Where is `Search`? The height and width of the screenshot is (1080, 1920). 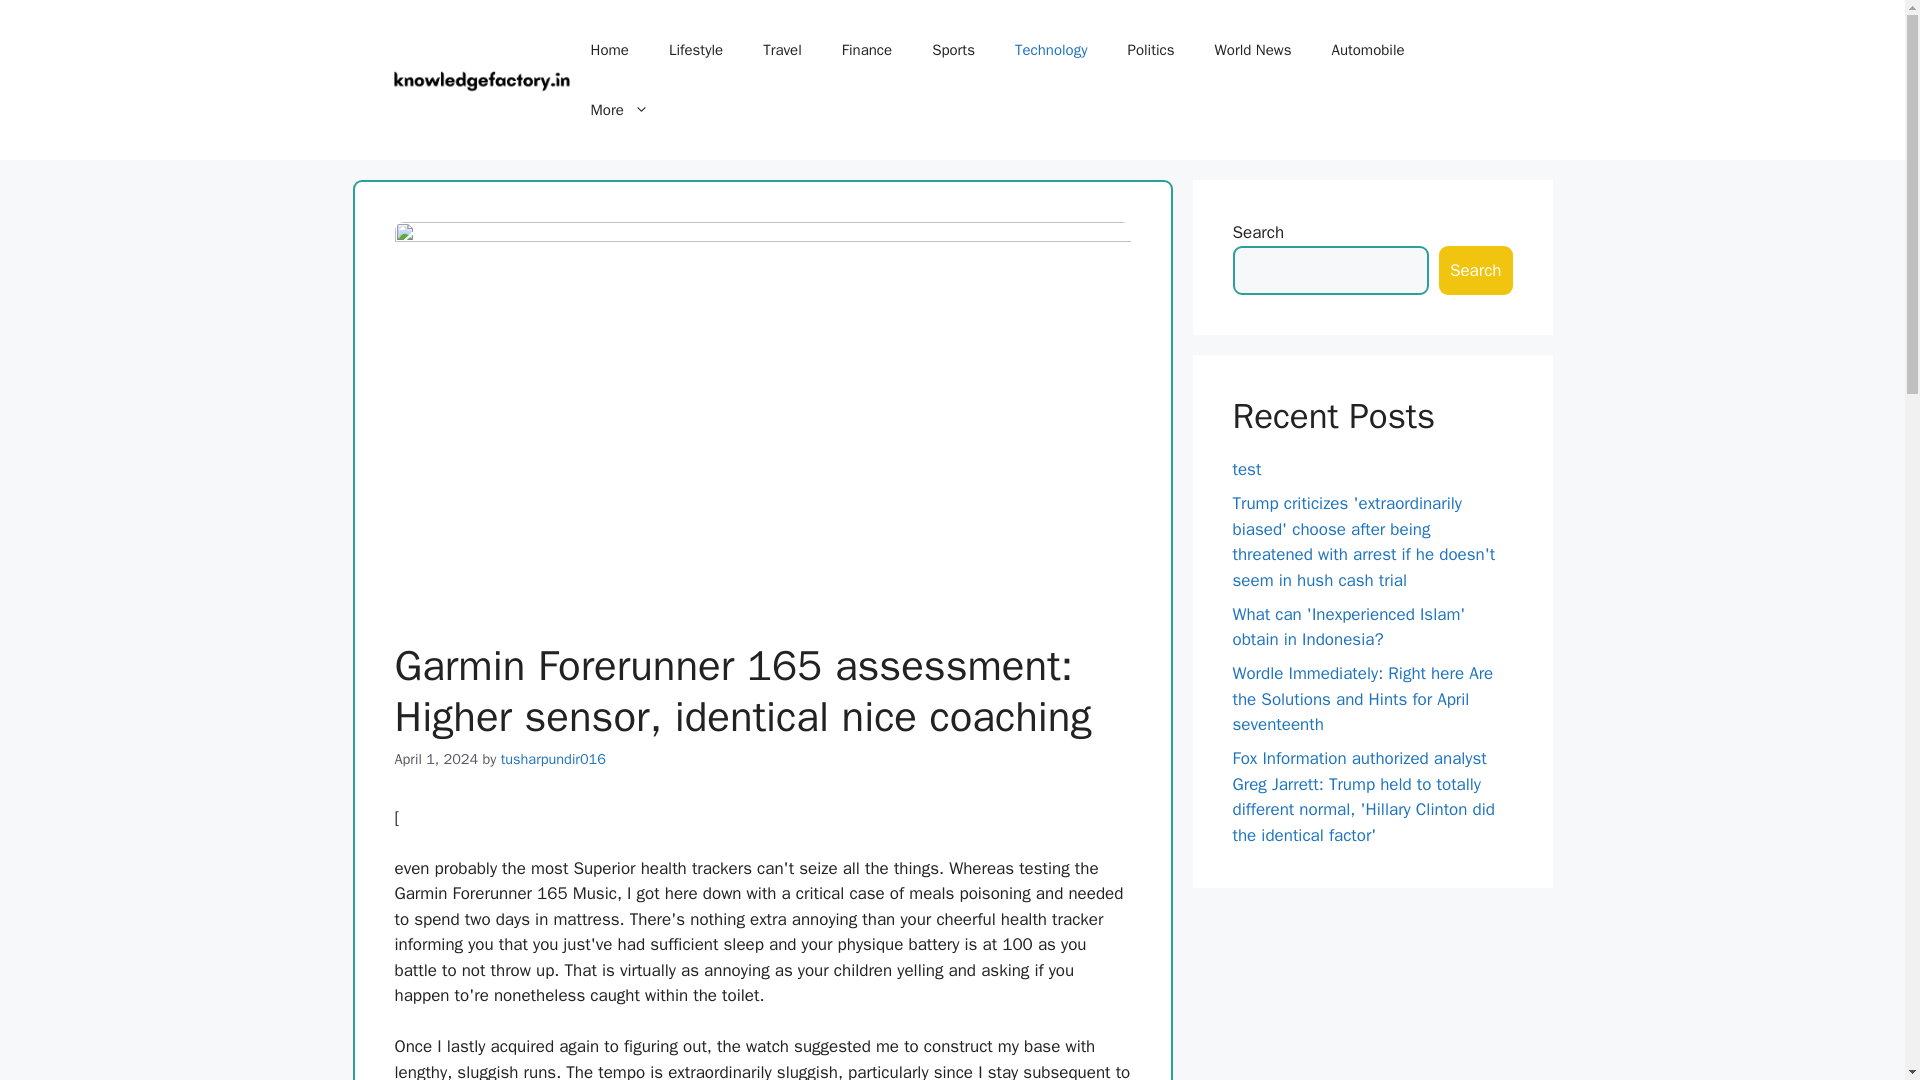
Search is located at coordinates (1475, 270).